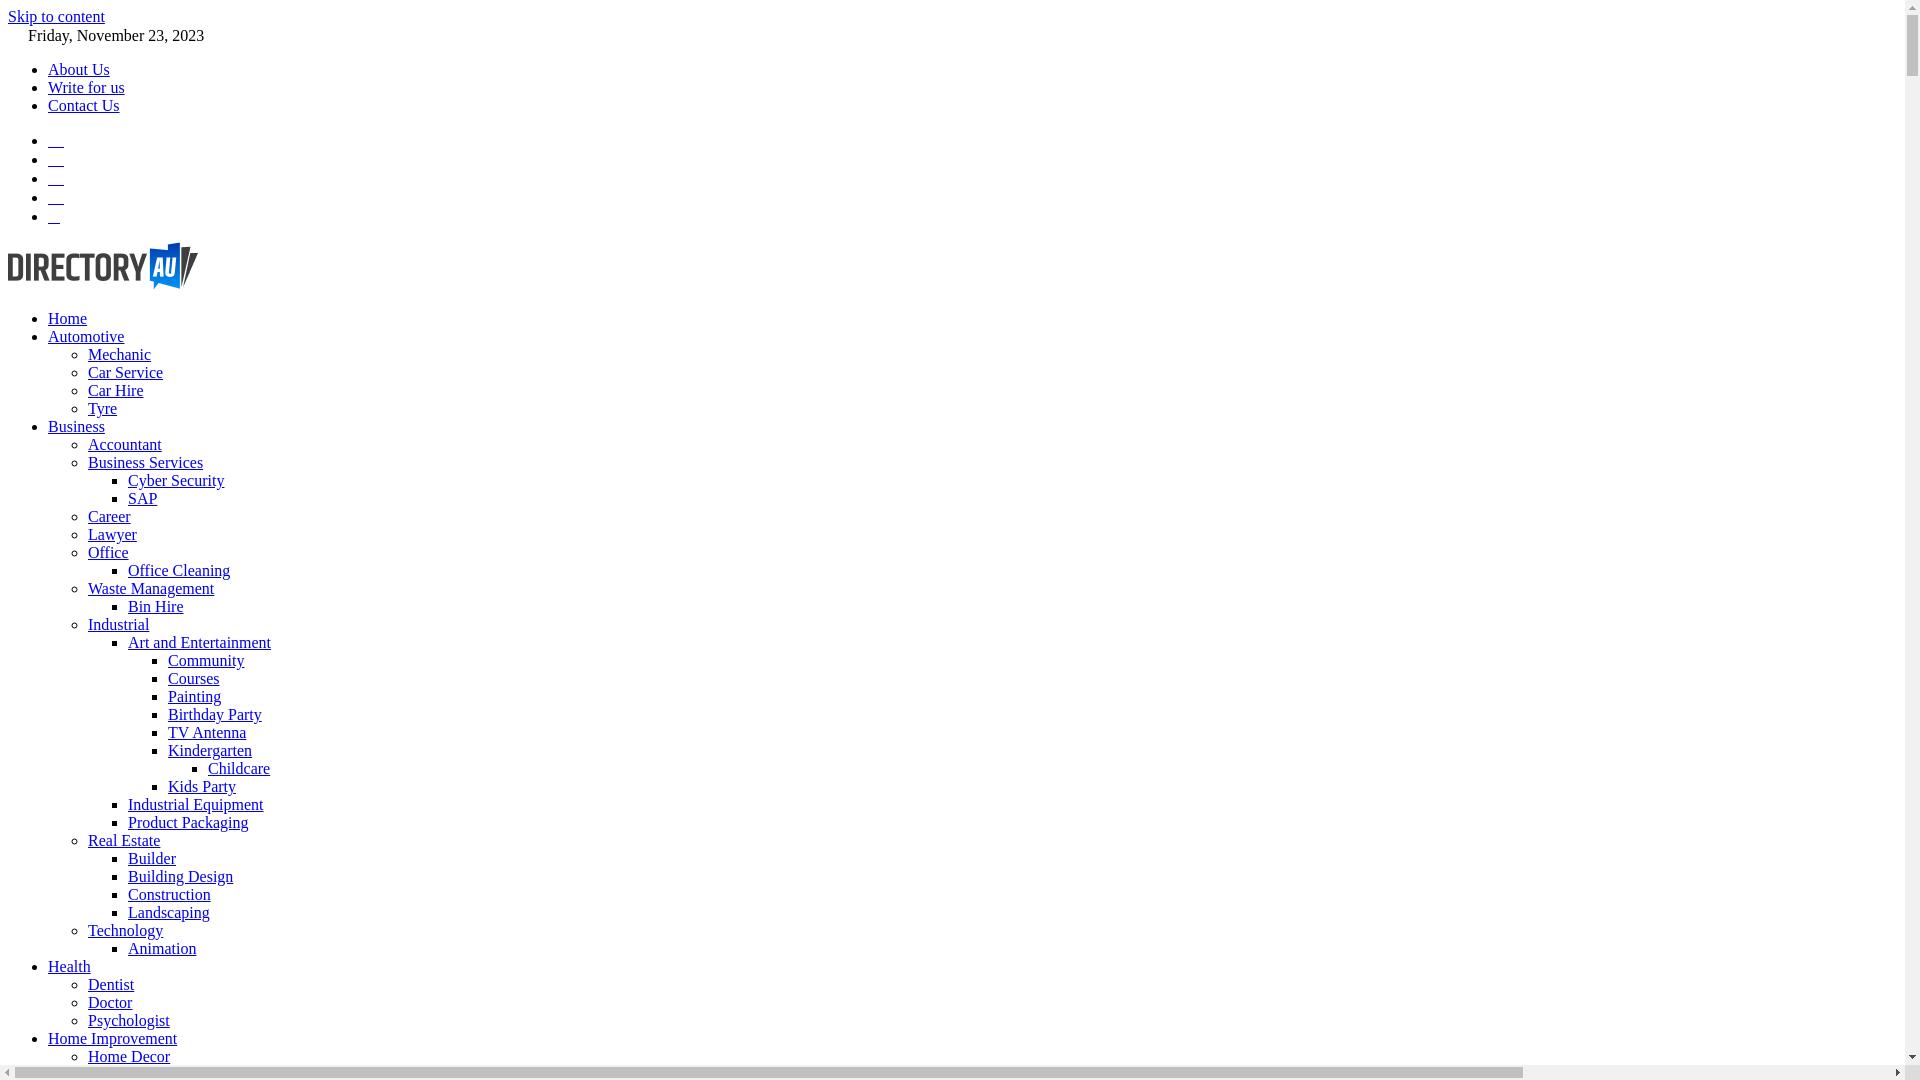 Image resolution: width=1920 pixels, height=1080 pixels. What do you see at coordinates (111, 984) in the screenshot?
I see `Dentist` at bounding box center [111, 984].